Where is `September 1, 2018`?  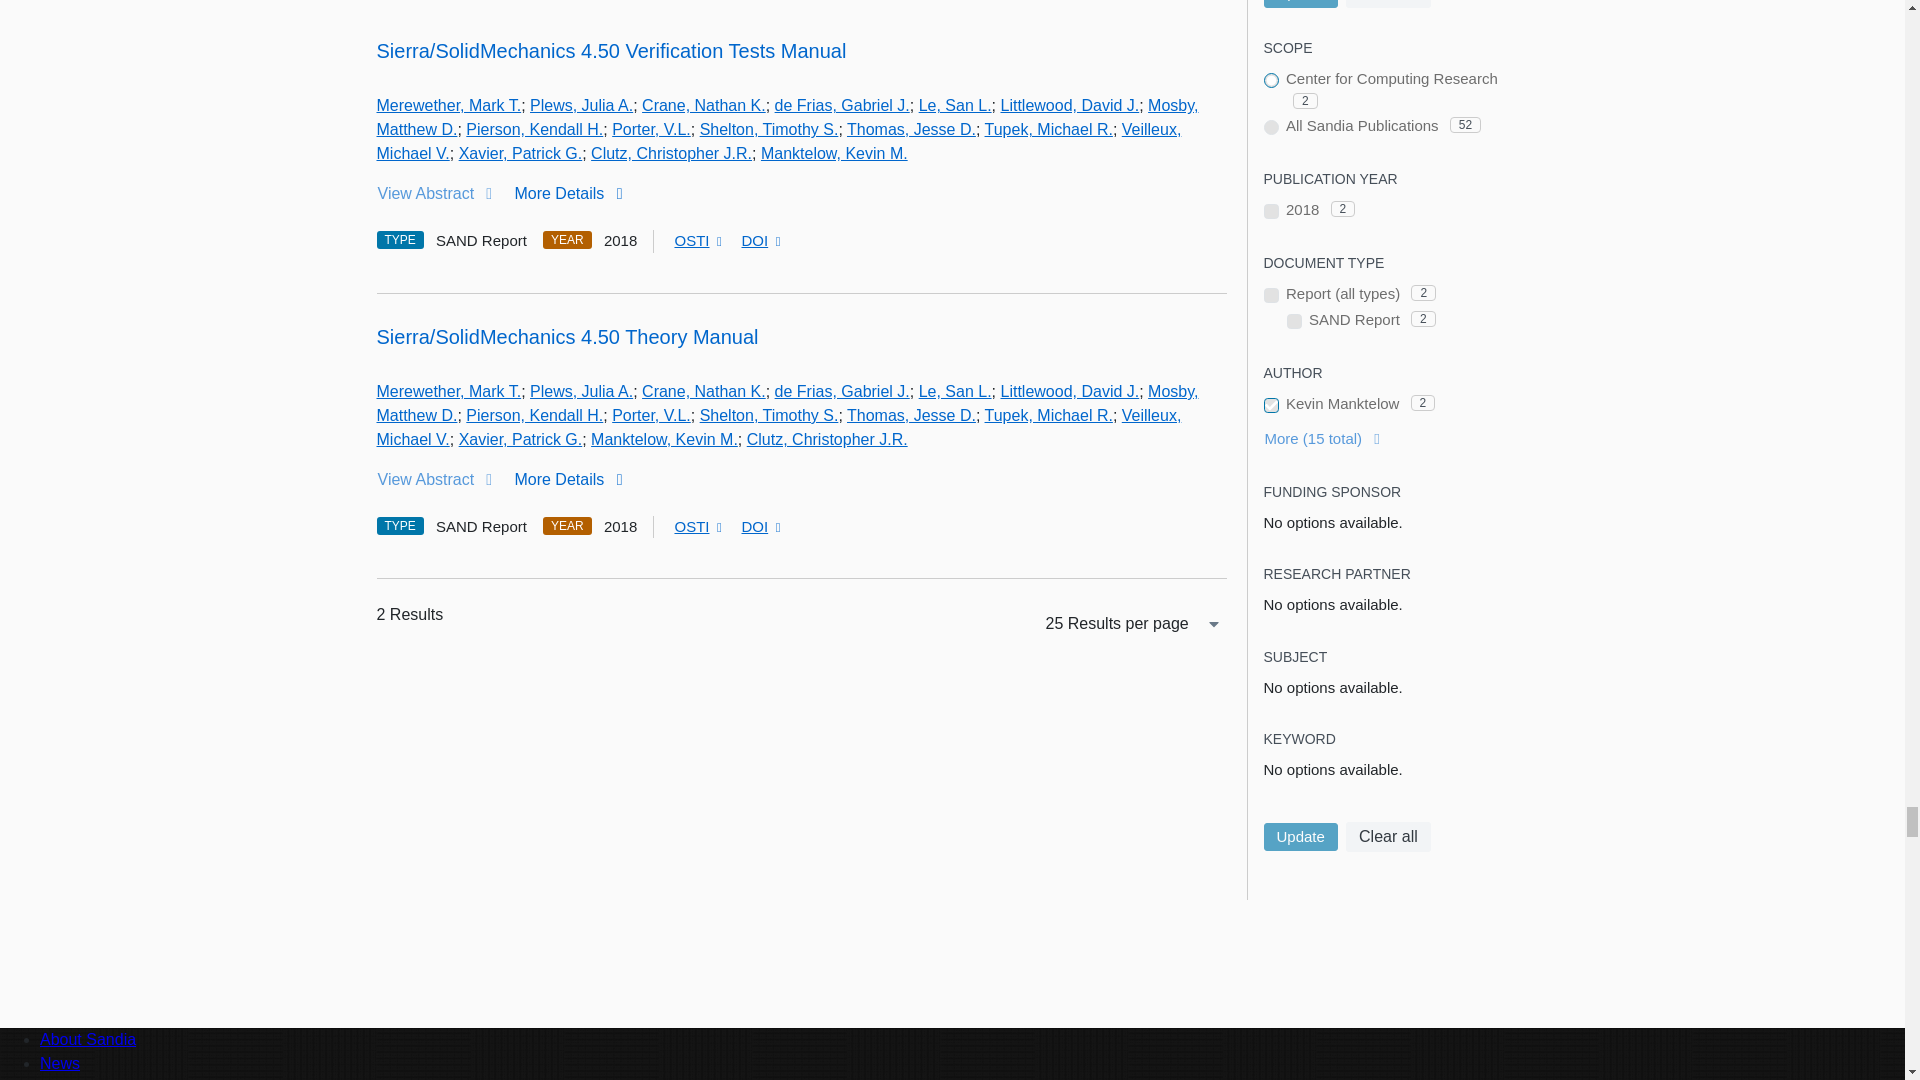 September 1, 2018 is located at coordinates (620, 527).